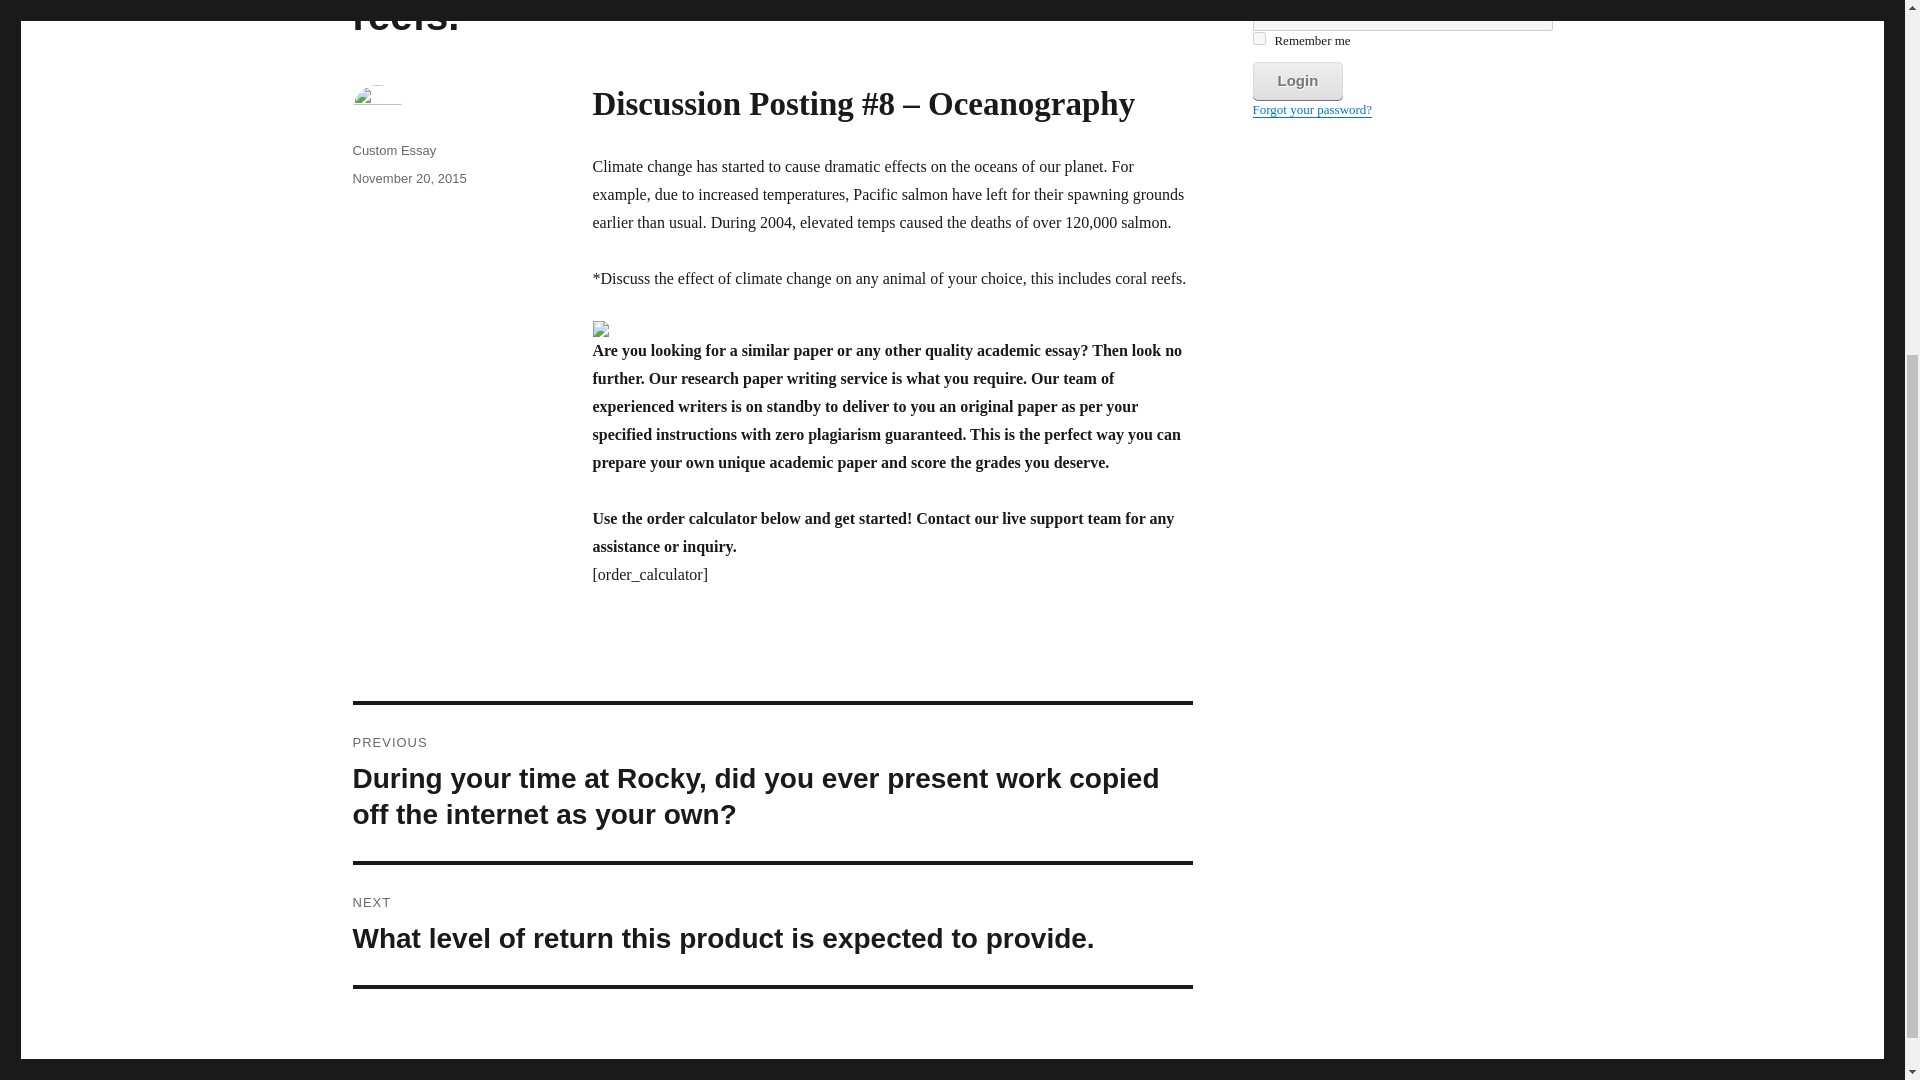 The image size is (1920, 1080). What do you see at coordinates (1312, 108) in the screenshot?
I see `Recover password` at bounding box center [1312, 108].